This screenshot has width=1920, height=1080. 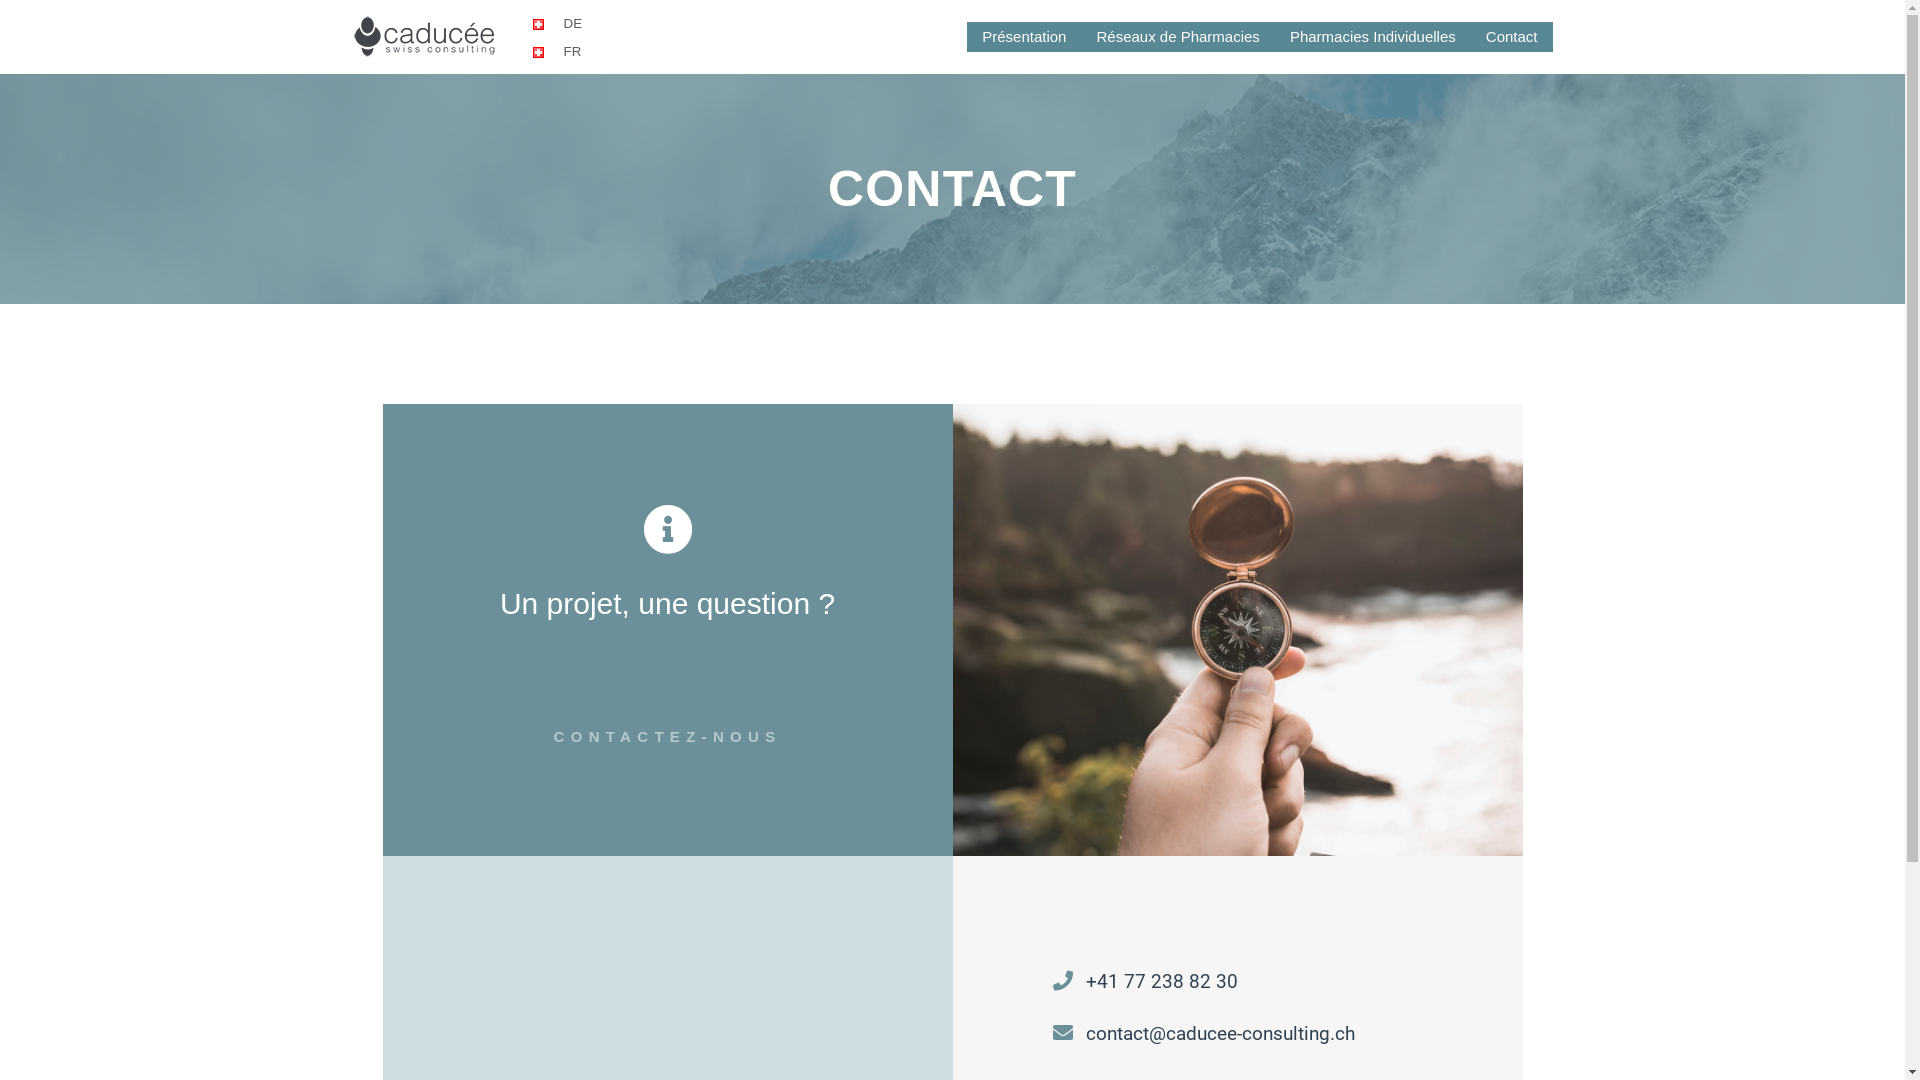 What do you see at coordinates (1512, 37) in the screenshot?
I see `Contact` at bounding box center [1512, 37].